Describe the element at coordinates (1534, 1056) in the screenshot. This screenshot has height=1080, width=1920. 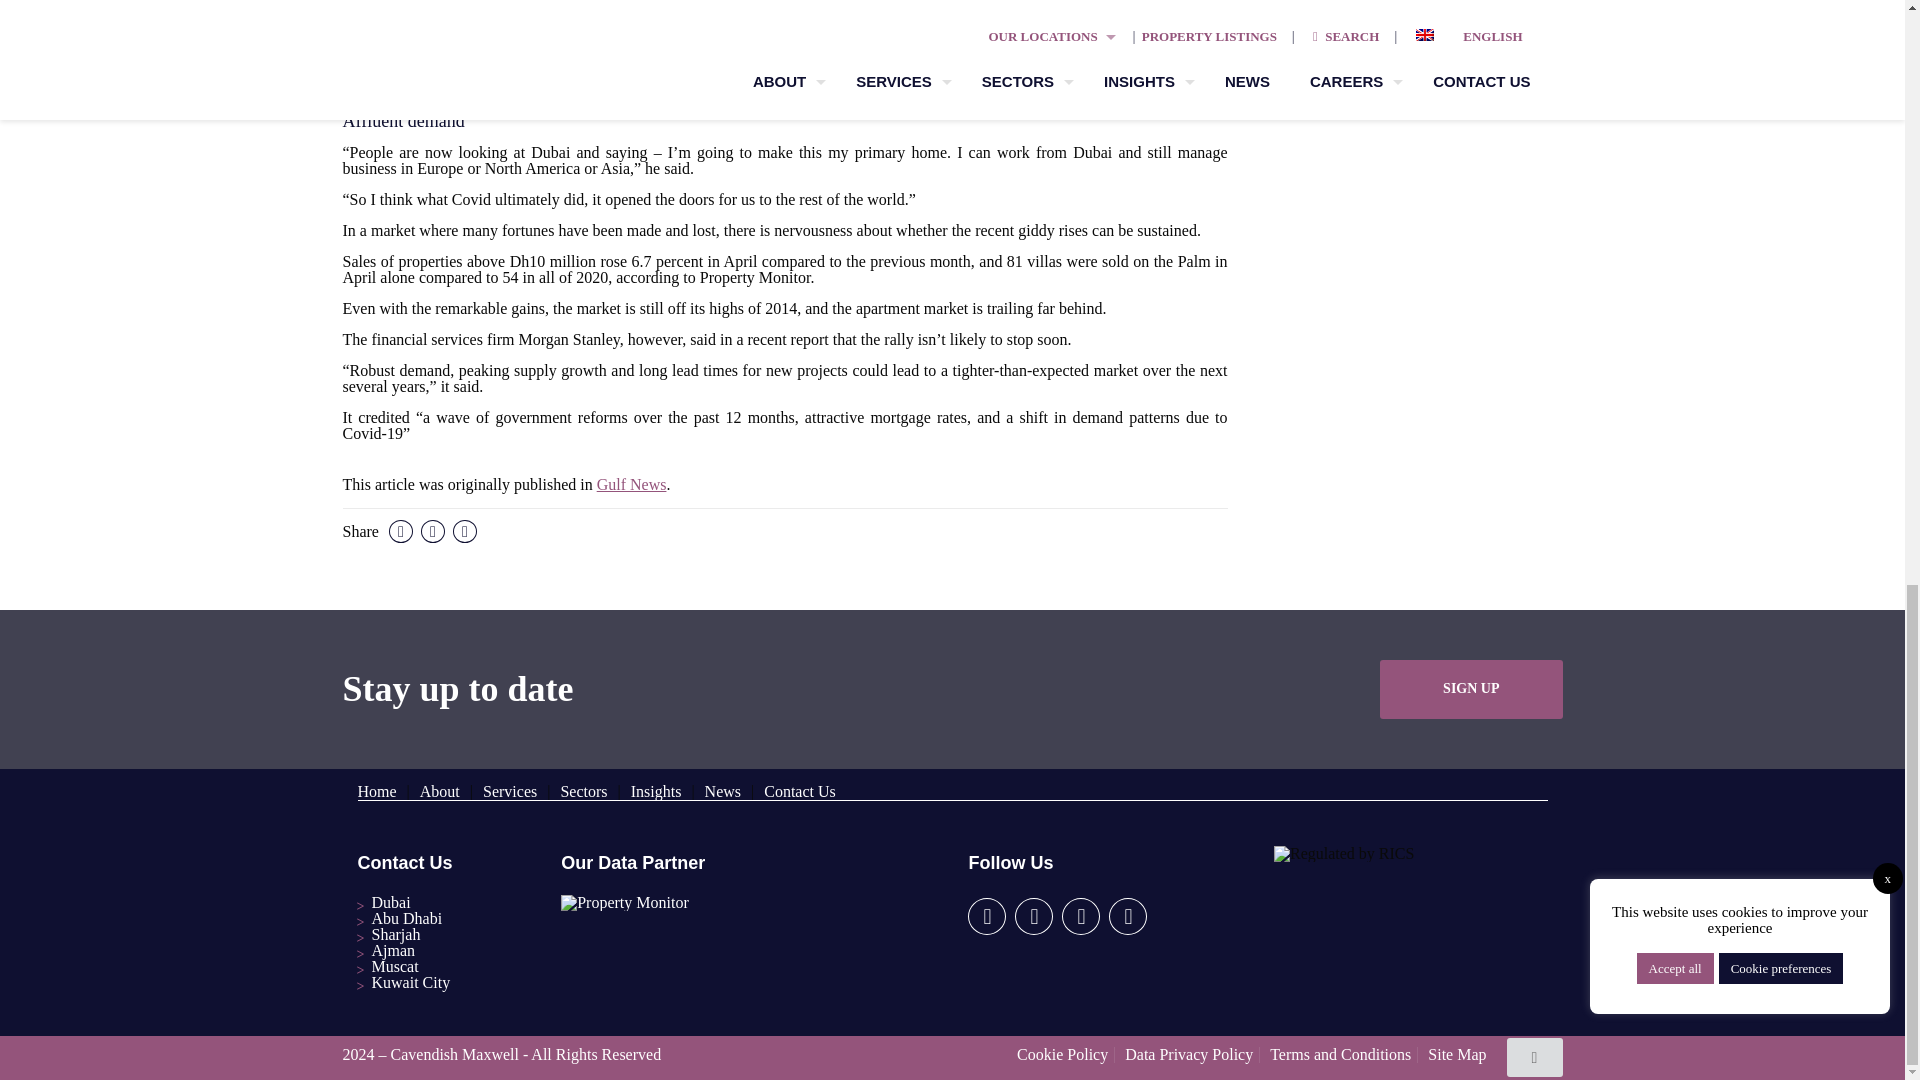
I see `back to top` at that location.